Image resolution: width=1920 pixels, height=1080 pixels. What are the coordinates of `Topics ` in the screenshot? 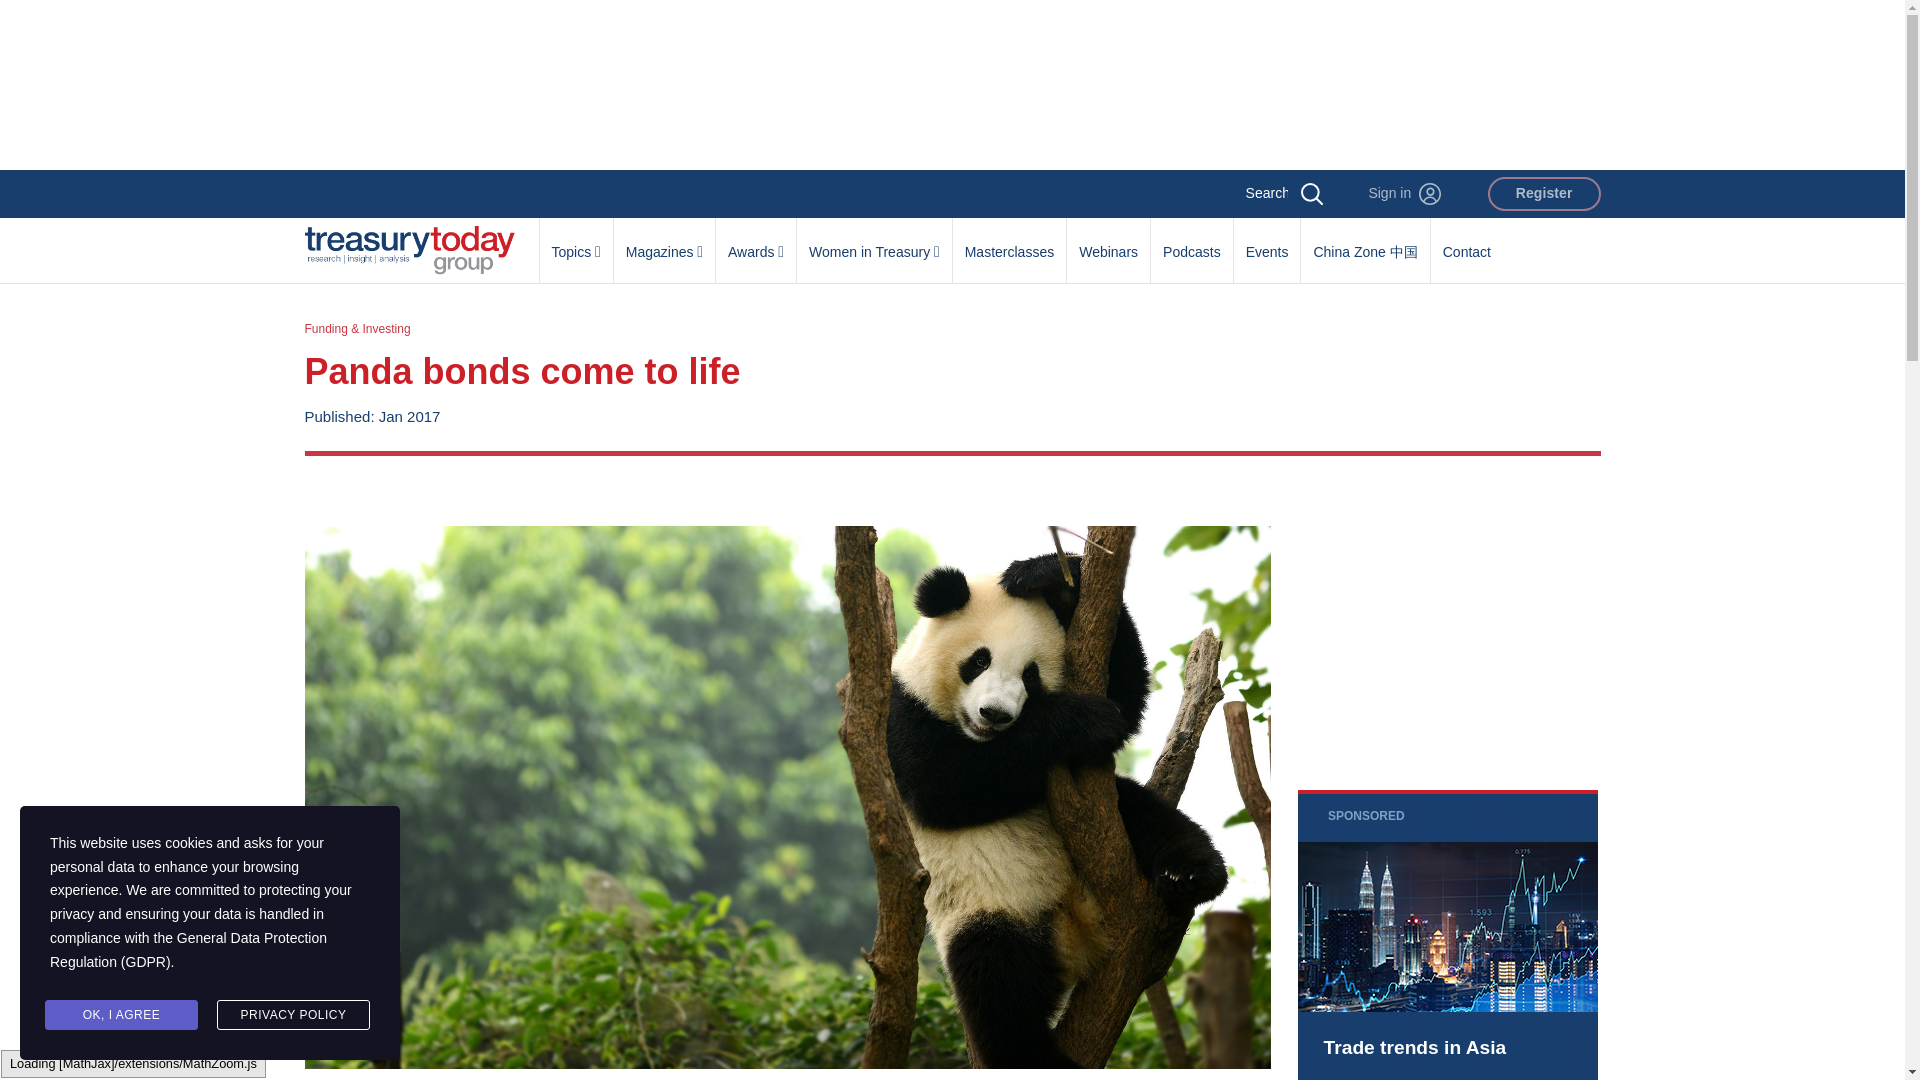 It's located at (576, 241).